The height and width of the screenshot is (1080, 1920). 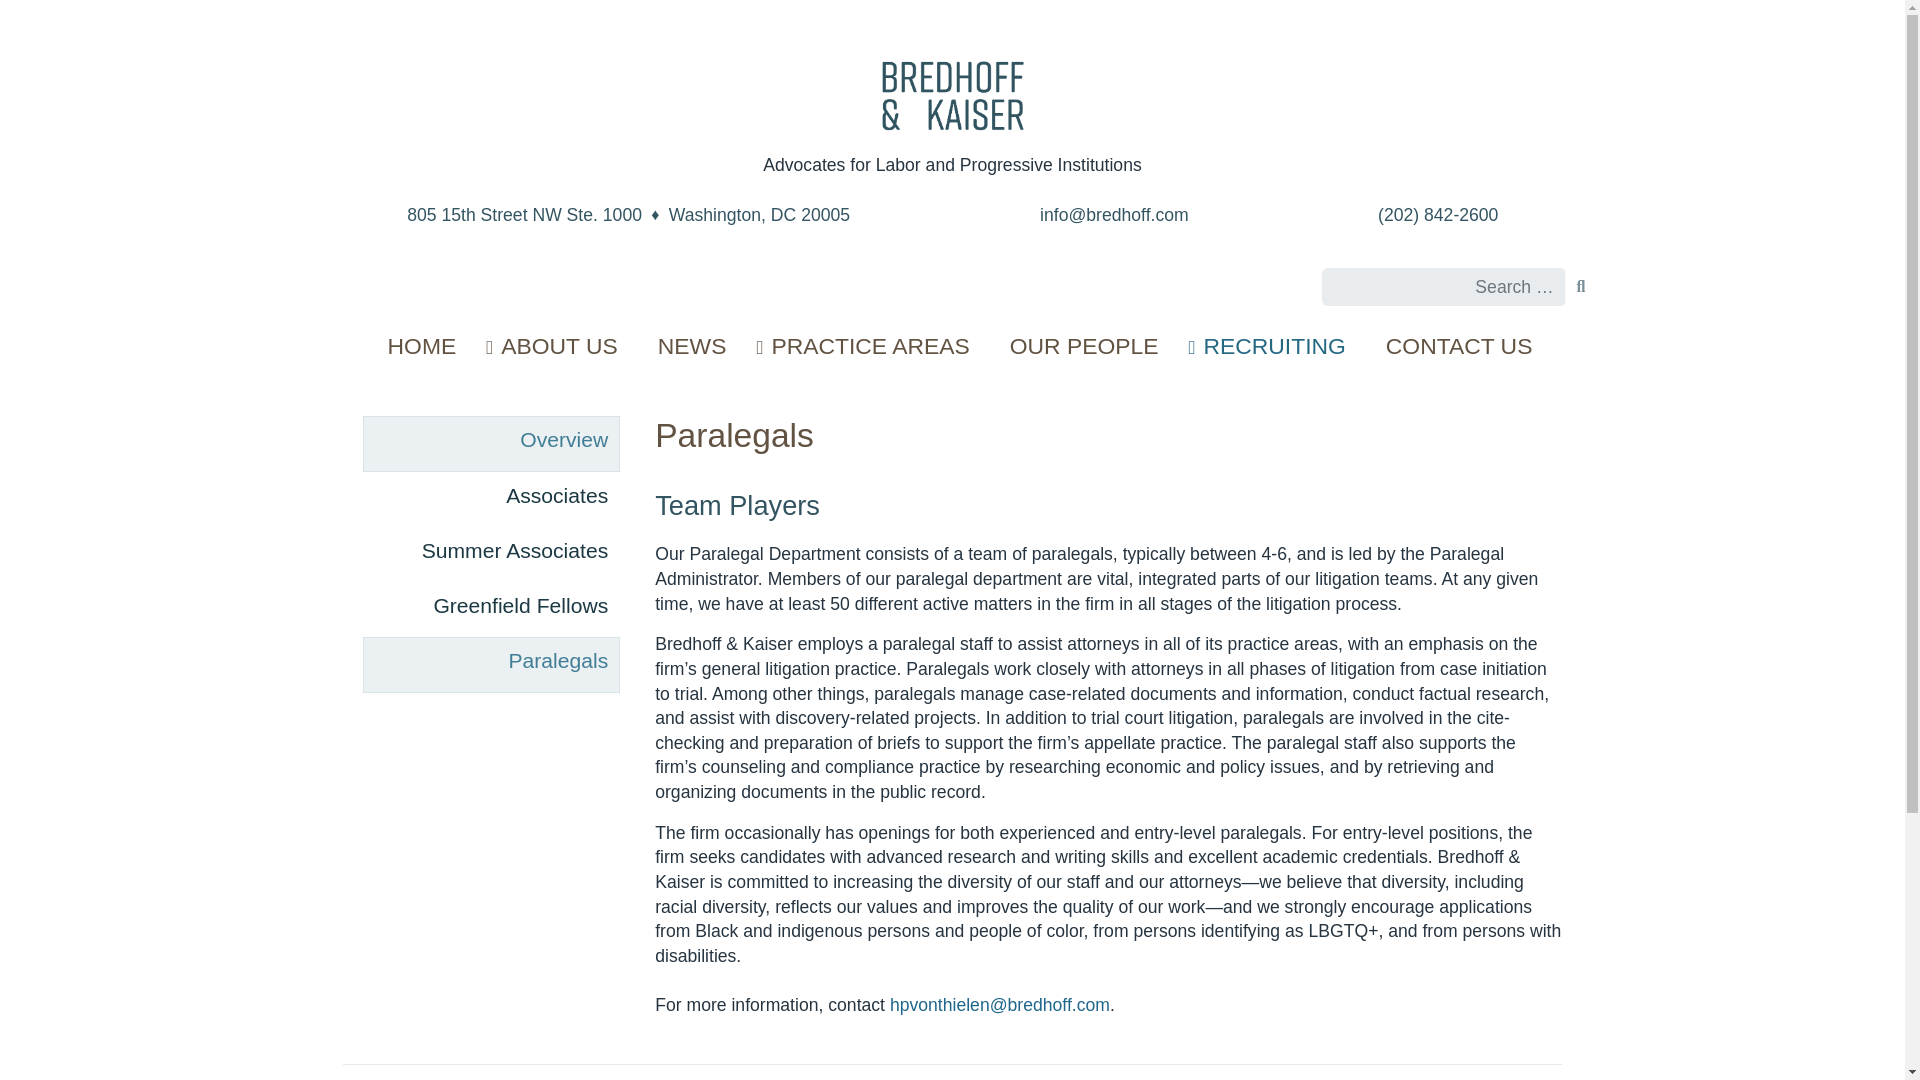 I want to click on Link to Home page., so click(x=422, y=345).